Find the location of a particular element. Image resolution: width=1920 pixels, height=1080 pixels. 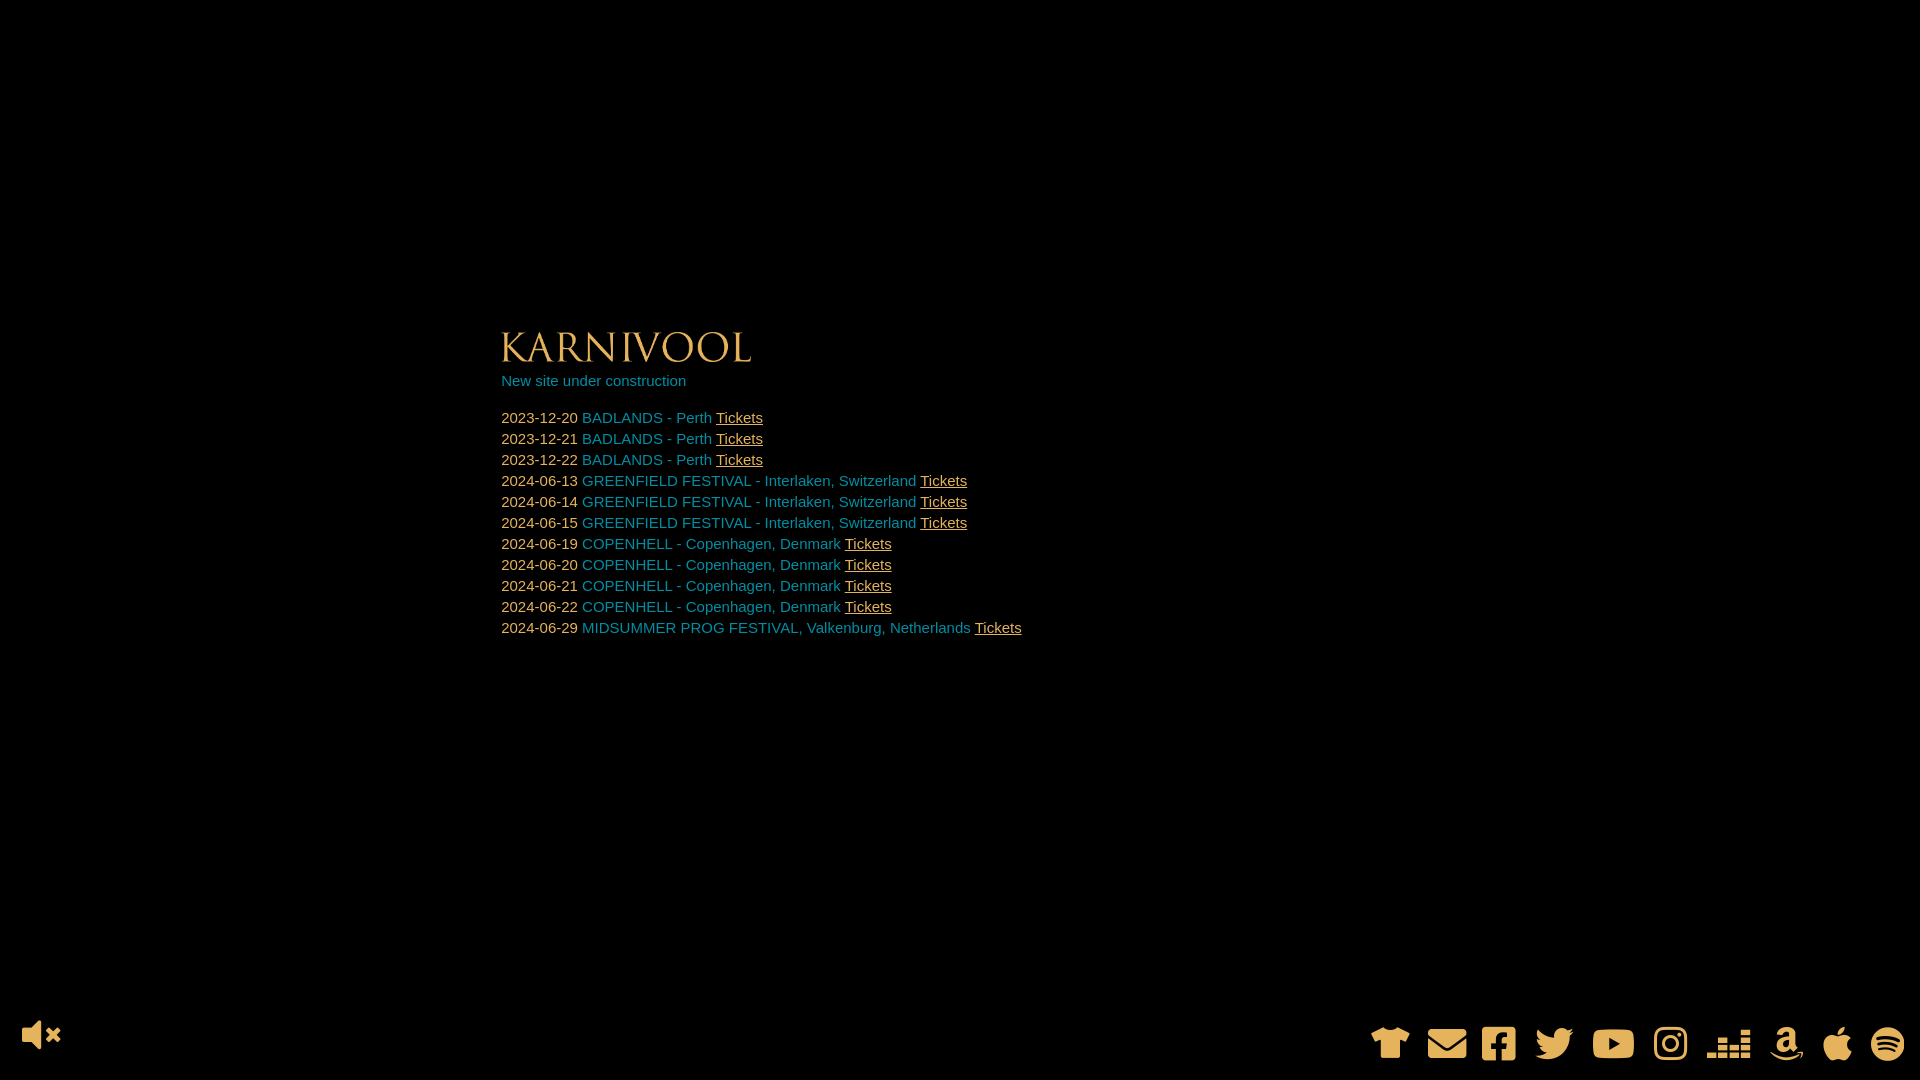

Tickets is located at coordinates (998, 628).